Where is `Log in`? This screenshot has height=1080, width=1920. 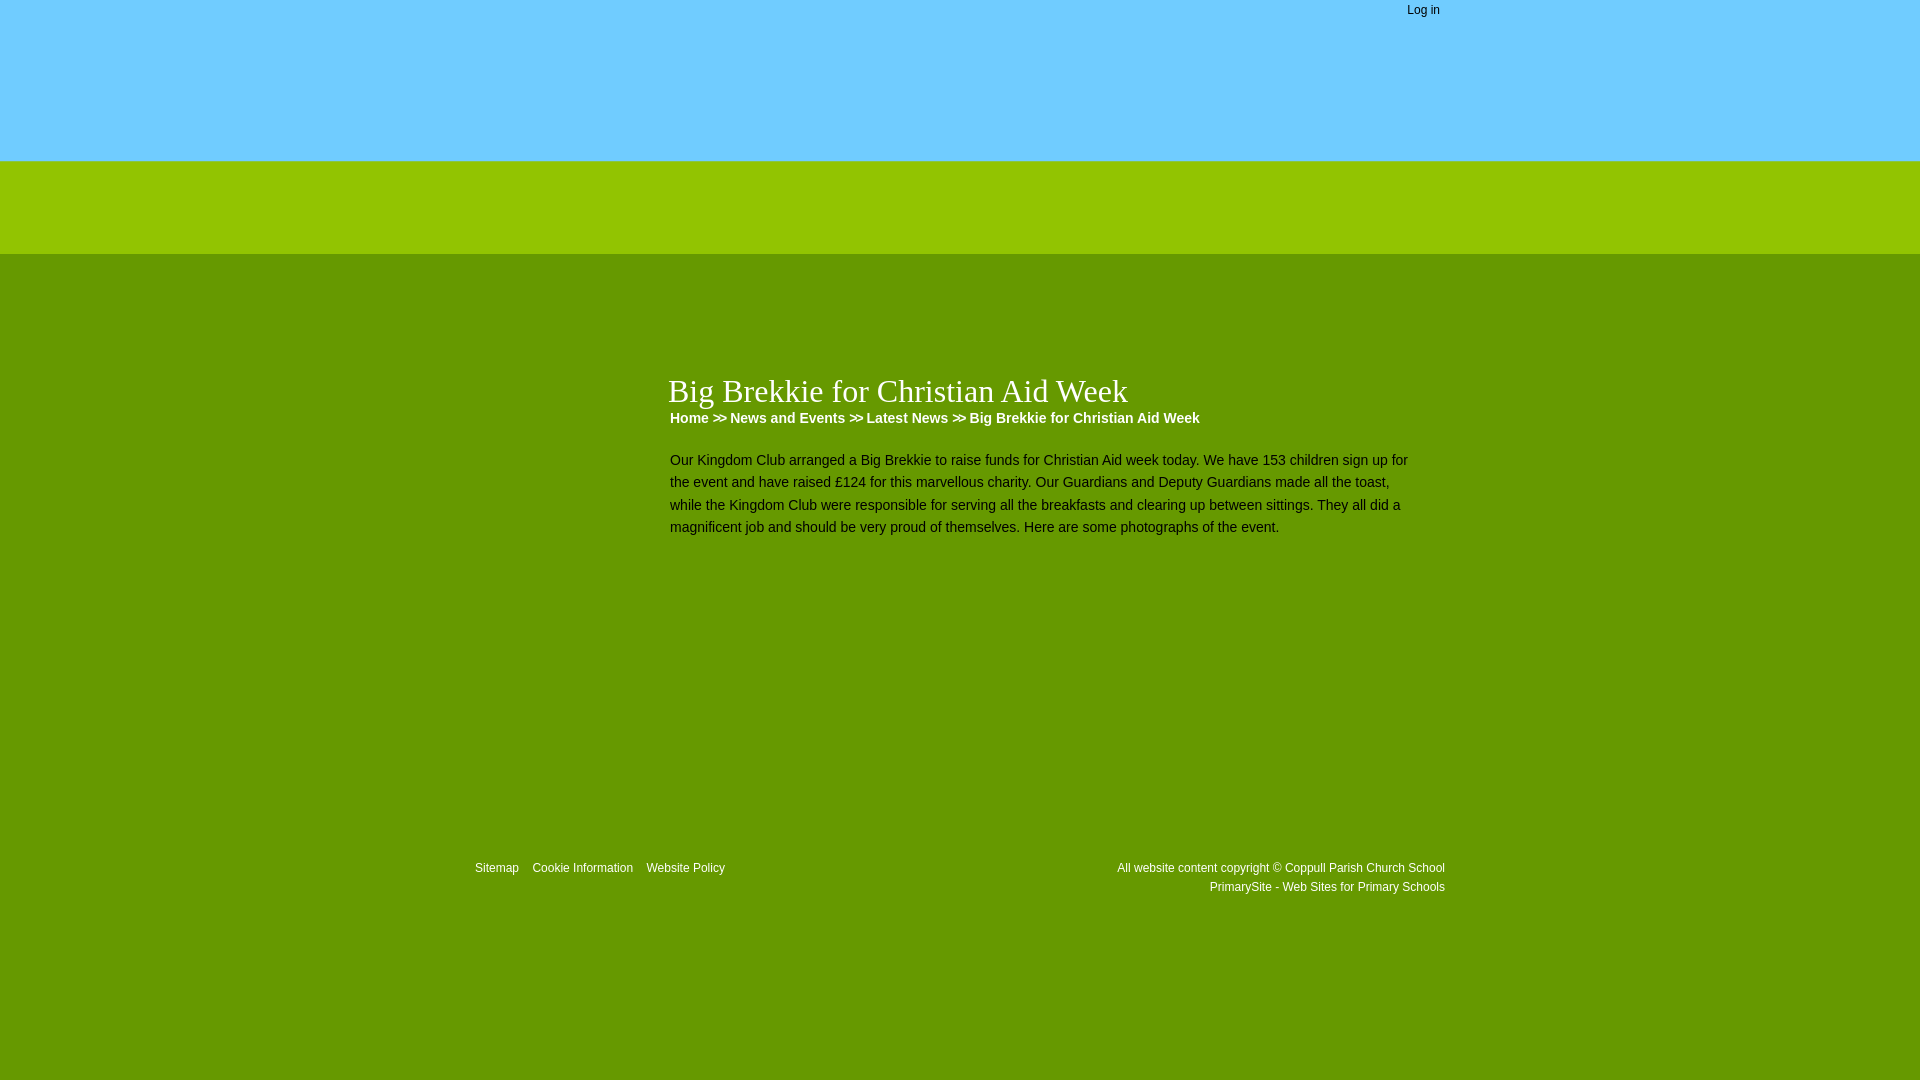
Log in is located at coordinates (1424, 10).